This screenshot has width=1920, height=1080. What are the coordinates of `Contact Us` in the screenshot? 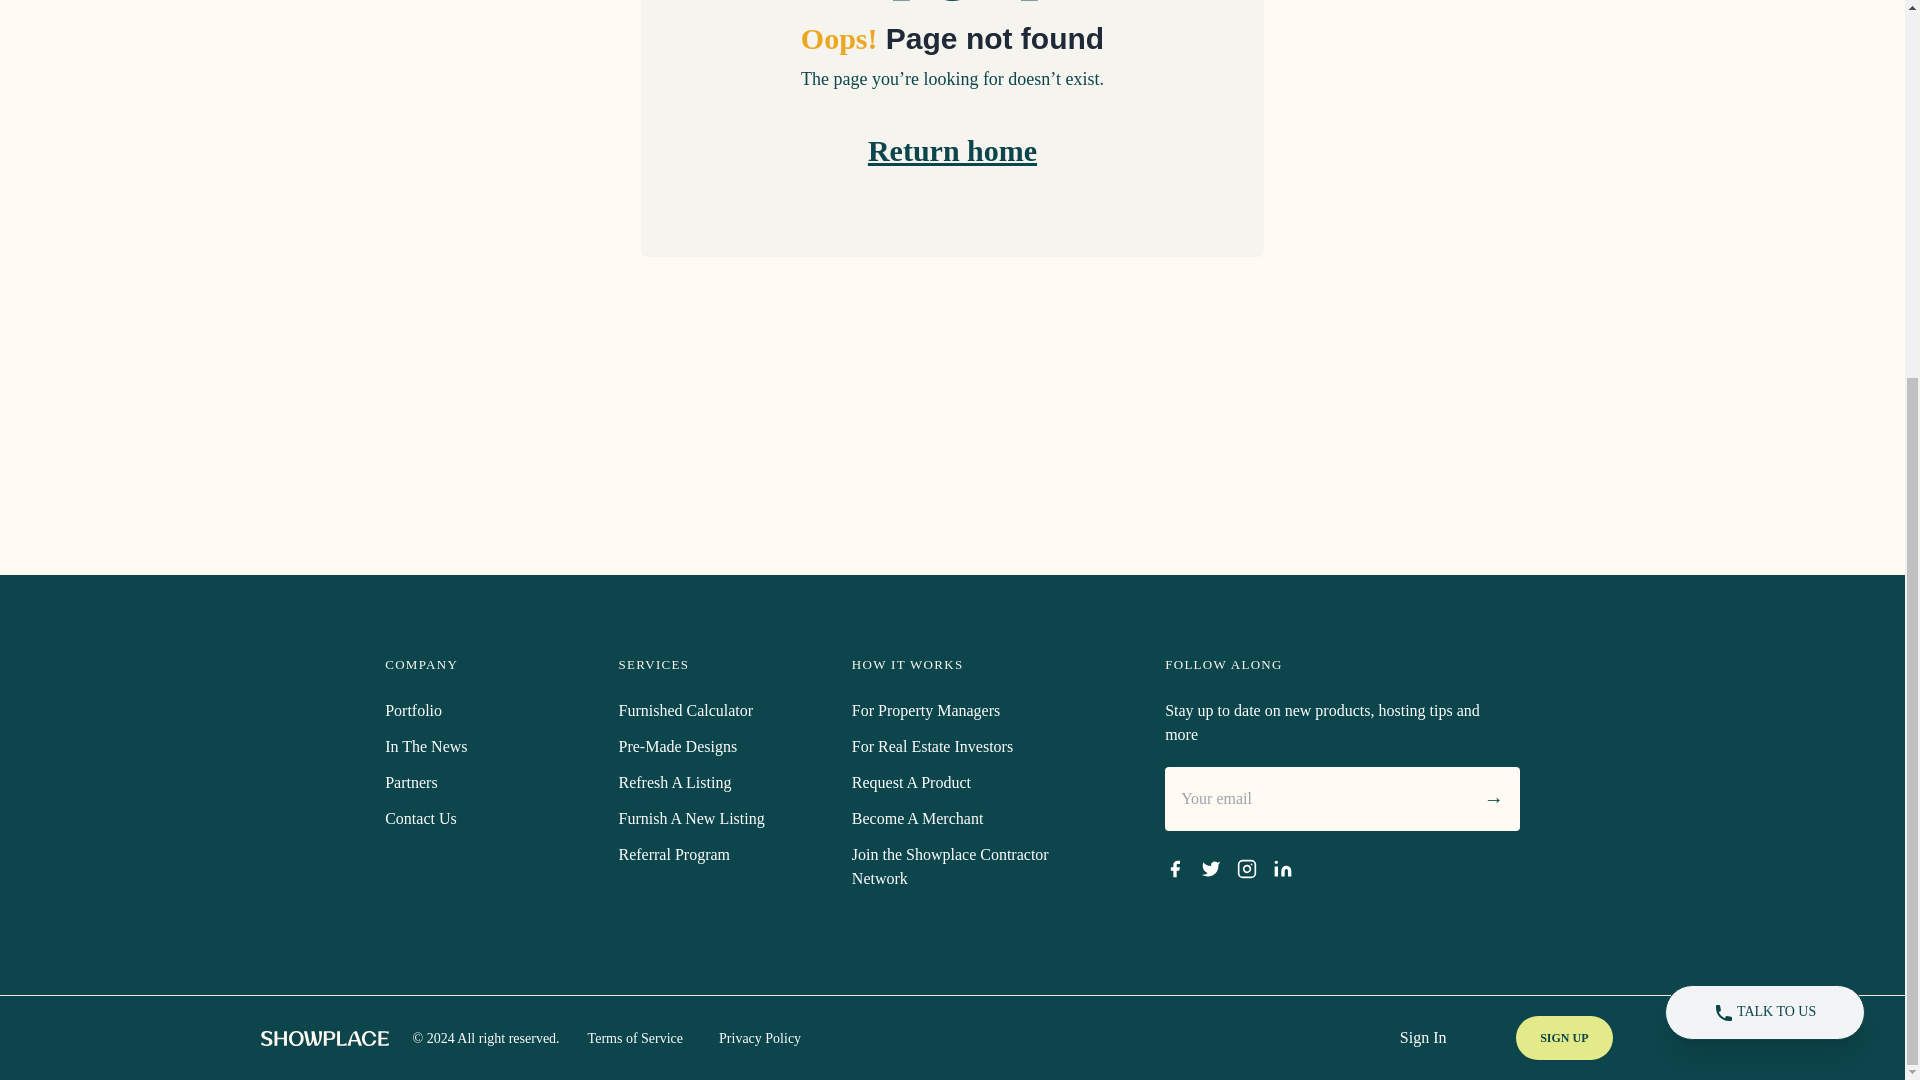 It's located at (420, 818).